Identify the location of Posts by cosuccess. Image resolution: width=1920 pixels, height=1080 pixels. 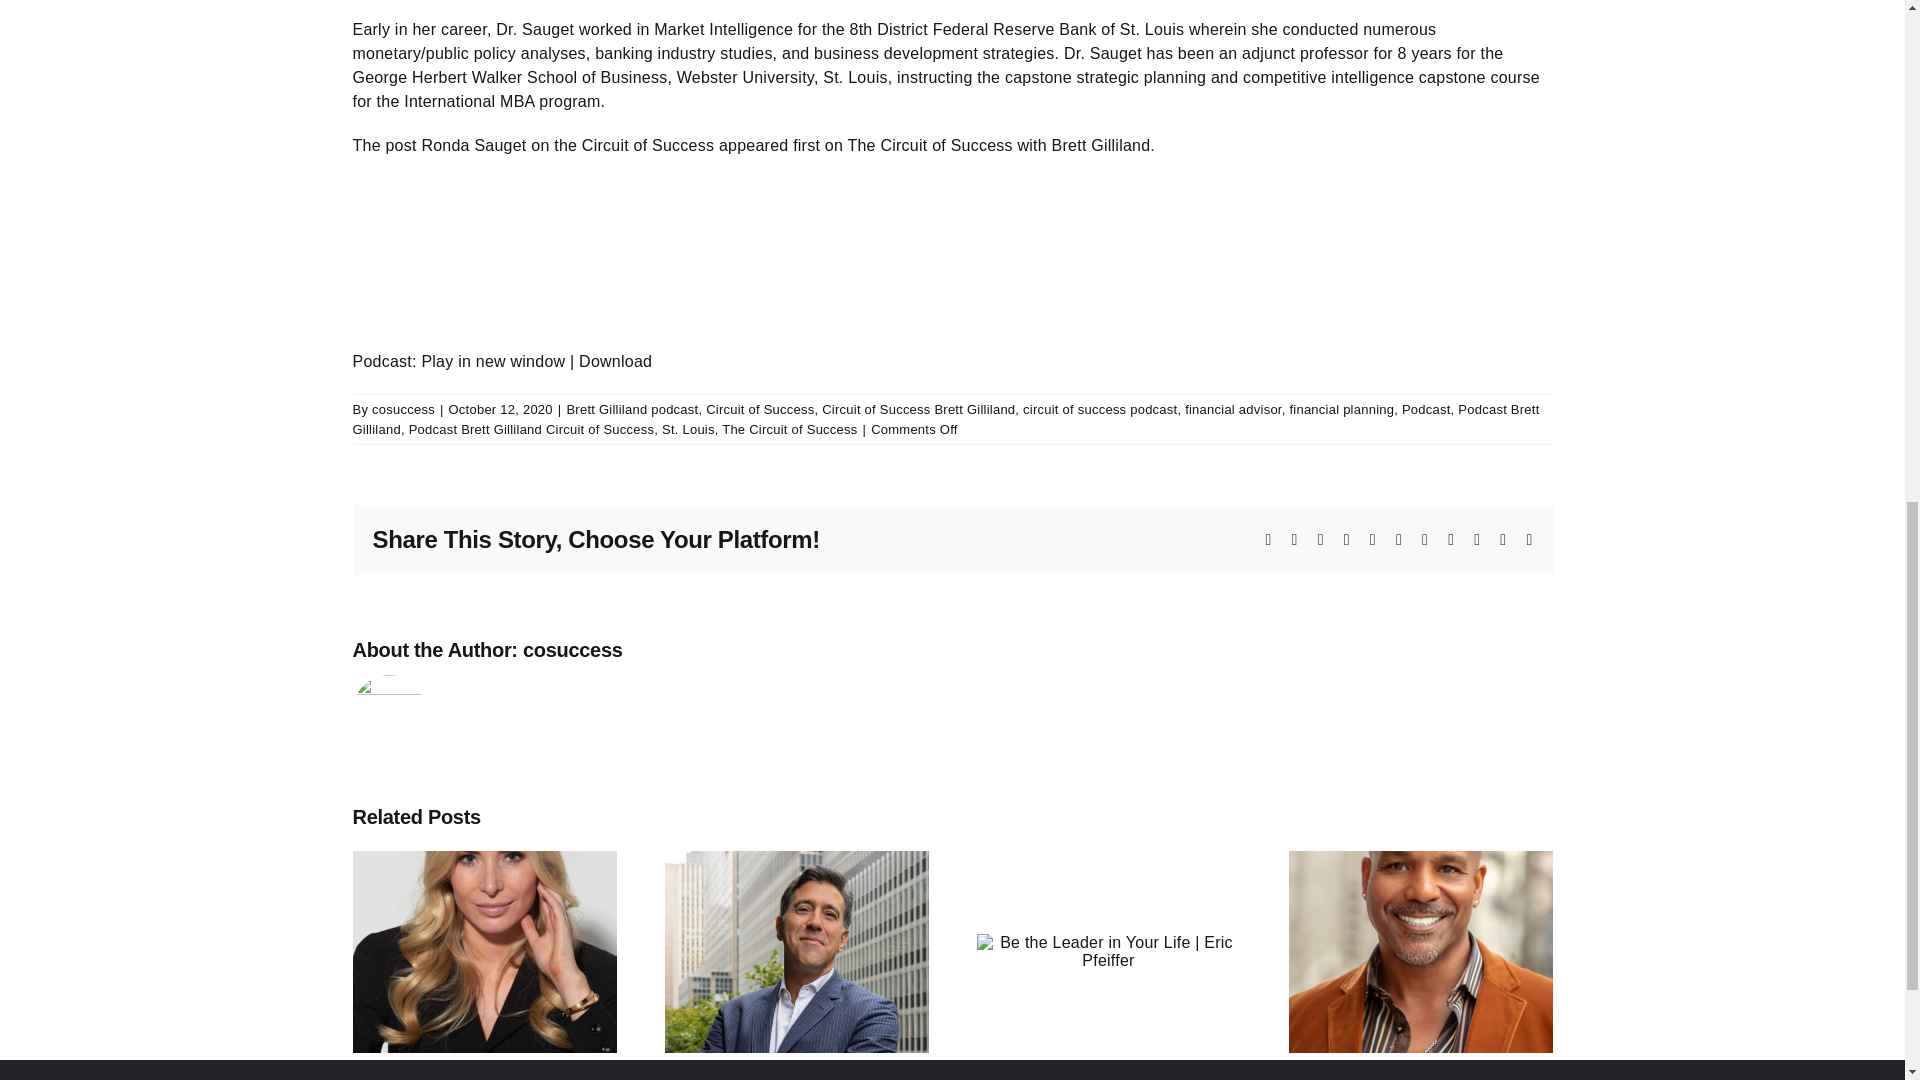
(572, 650).